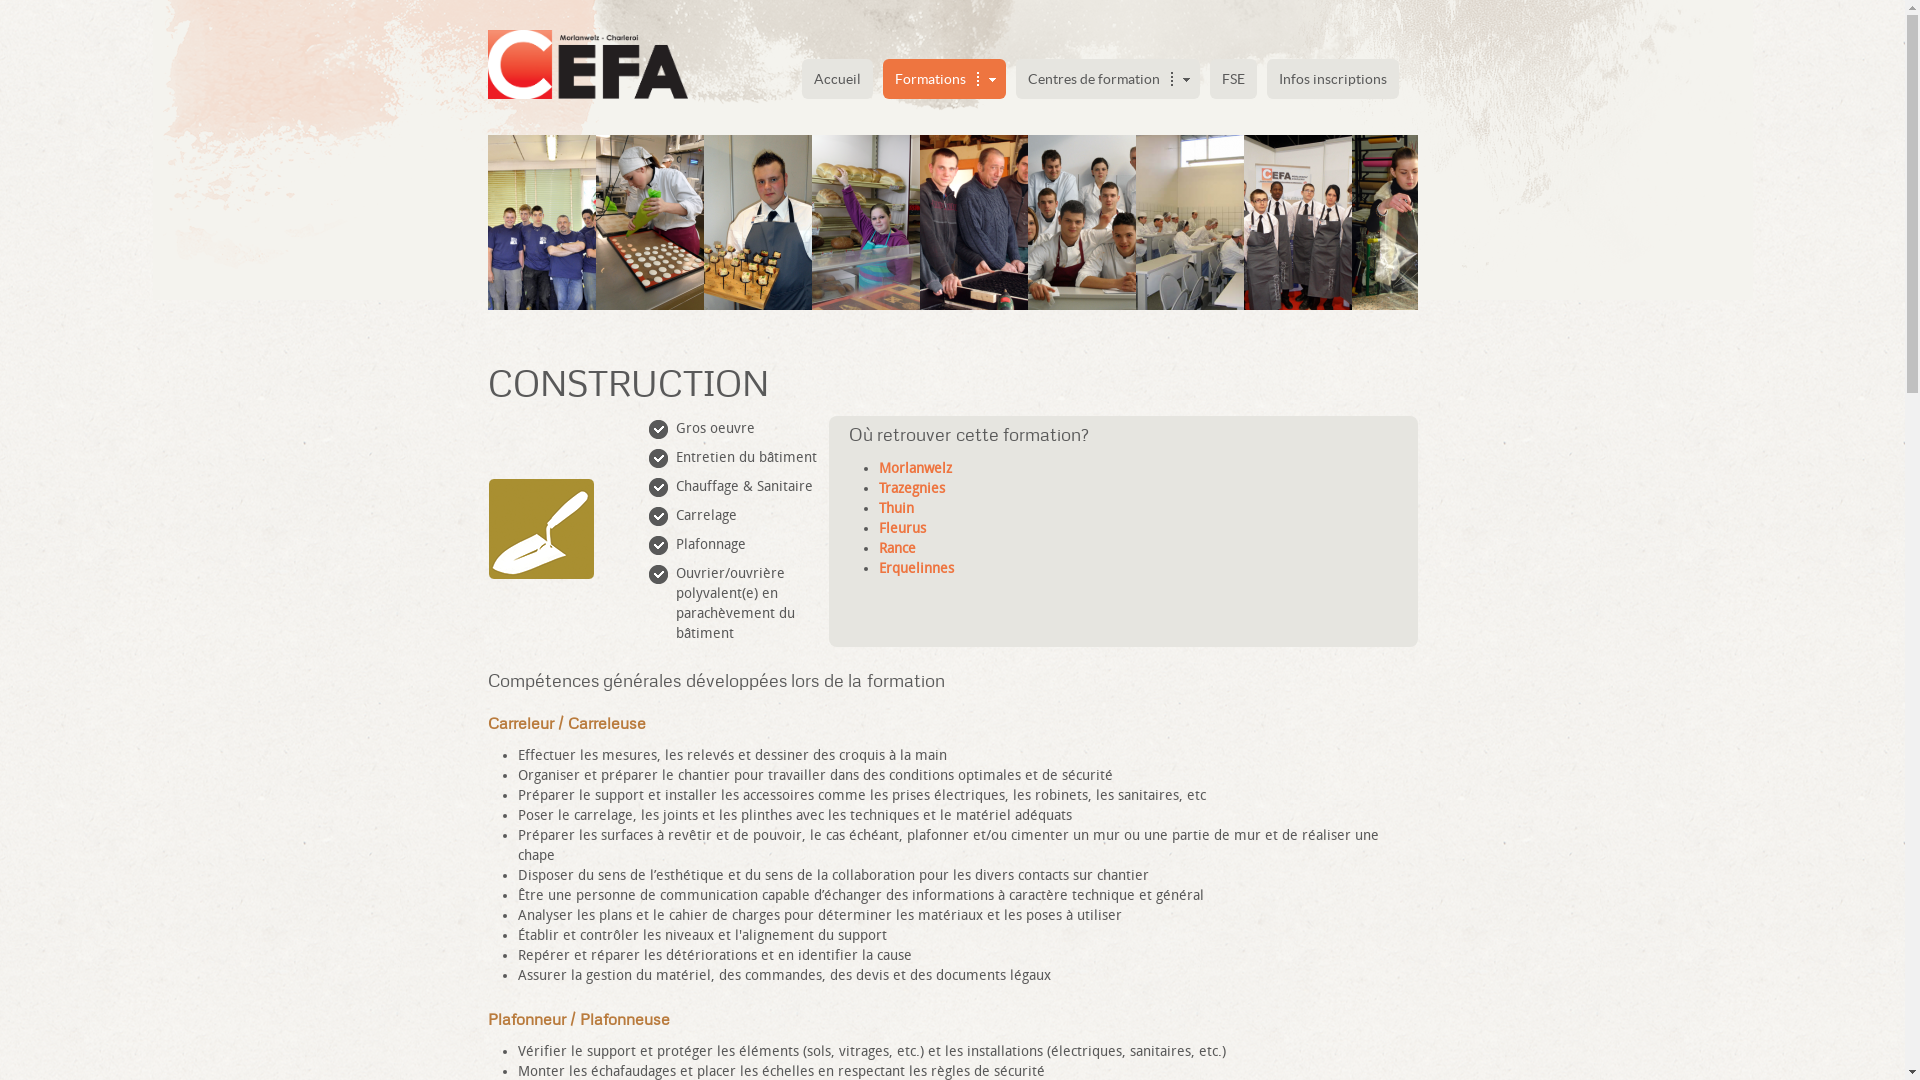 The image size is (1920, 1080). Describe the element at coordinates (1234, 79) in the screenshot. I see `FSE` at that location.